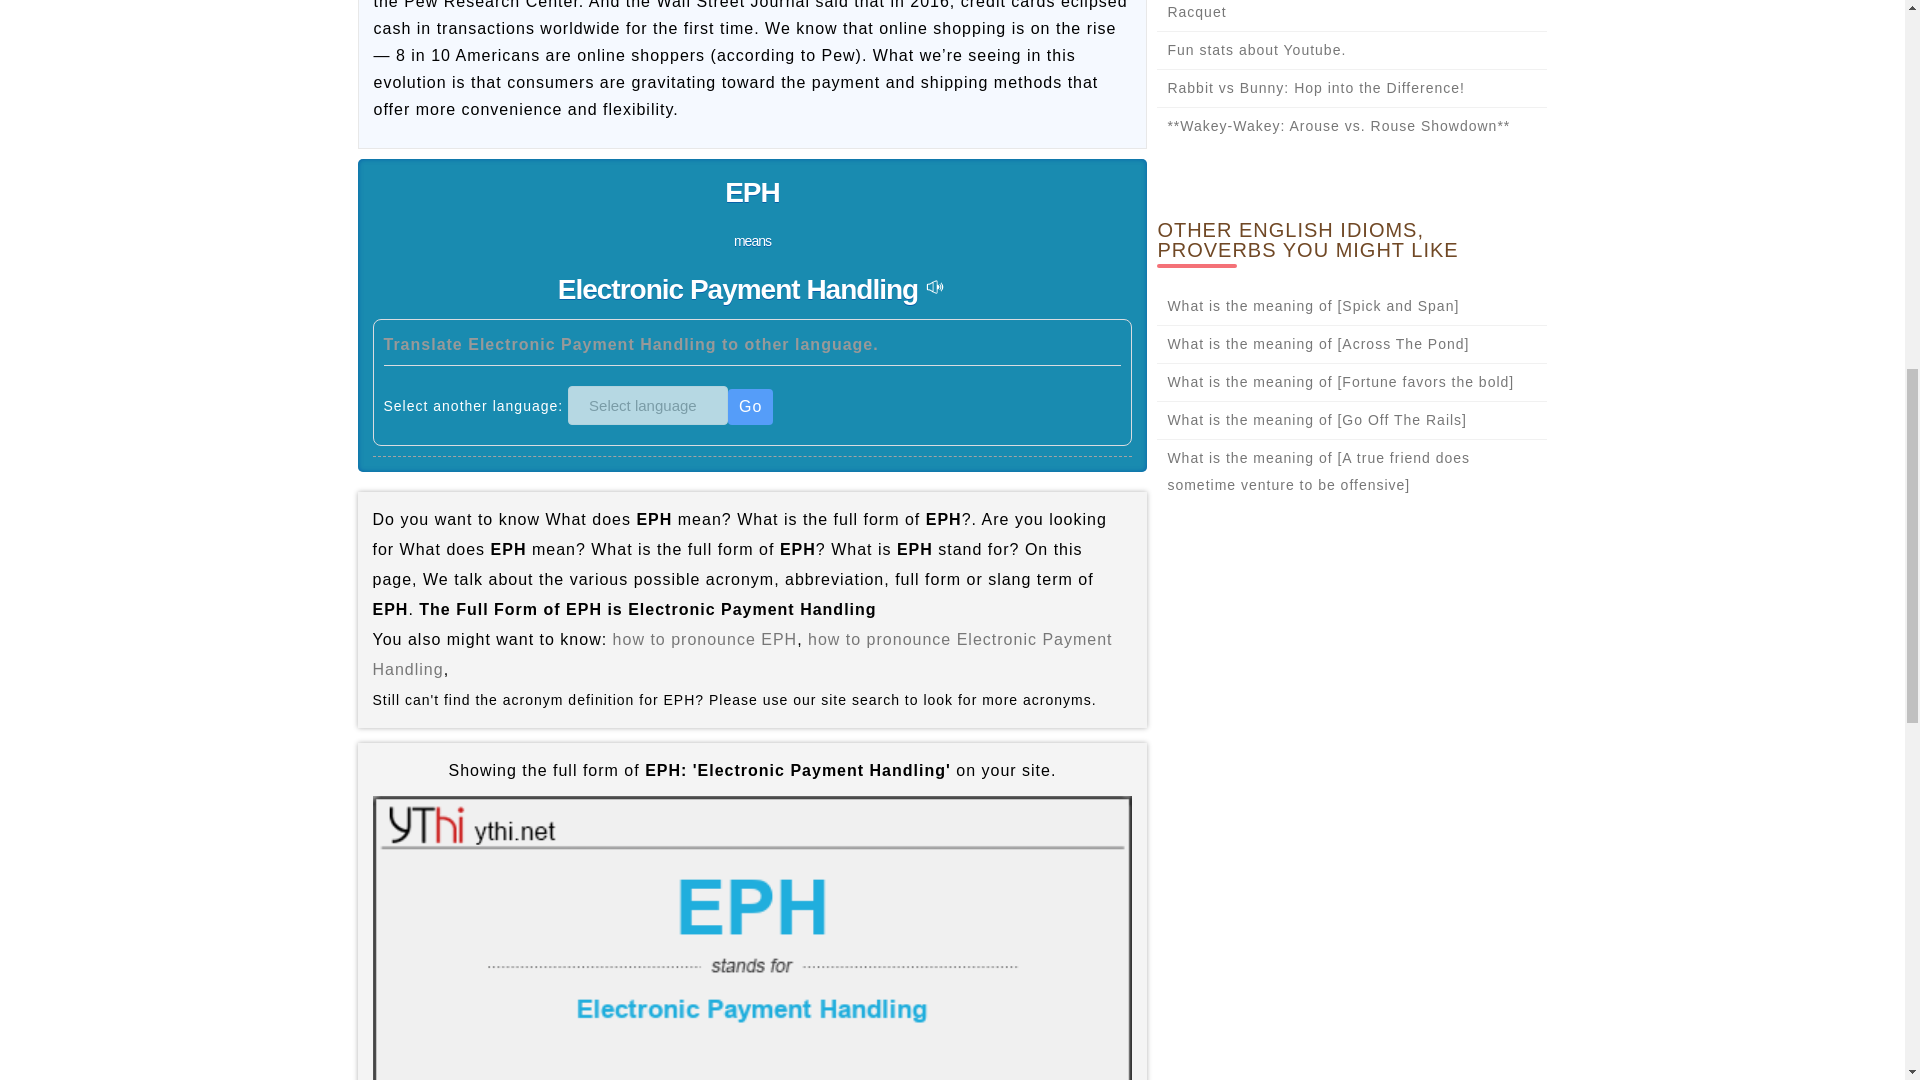  I want to click on how to pronounce EPH, so click(705, 639).